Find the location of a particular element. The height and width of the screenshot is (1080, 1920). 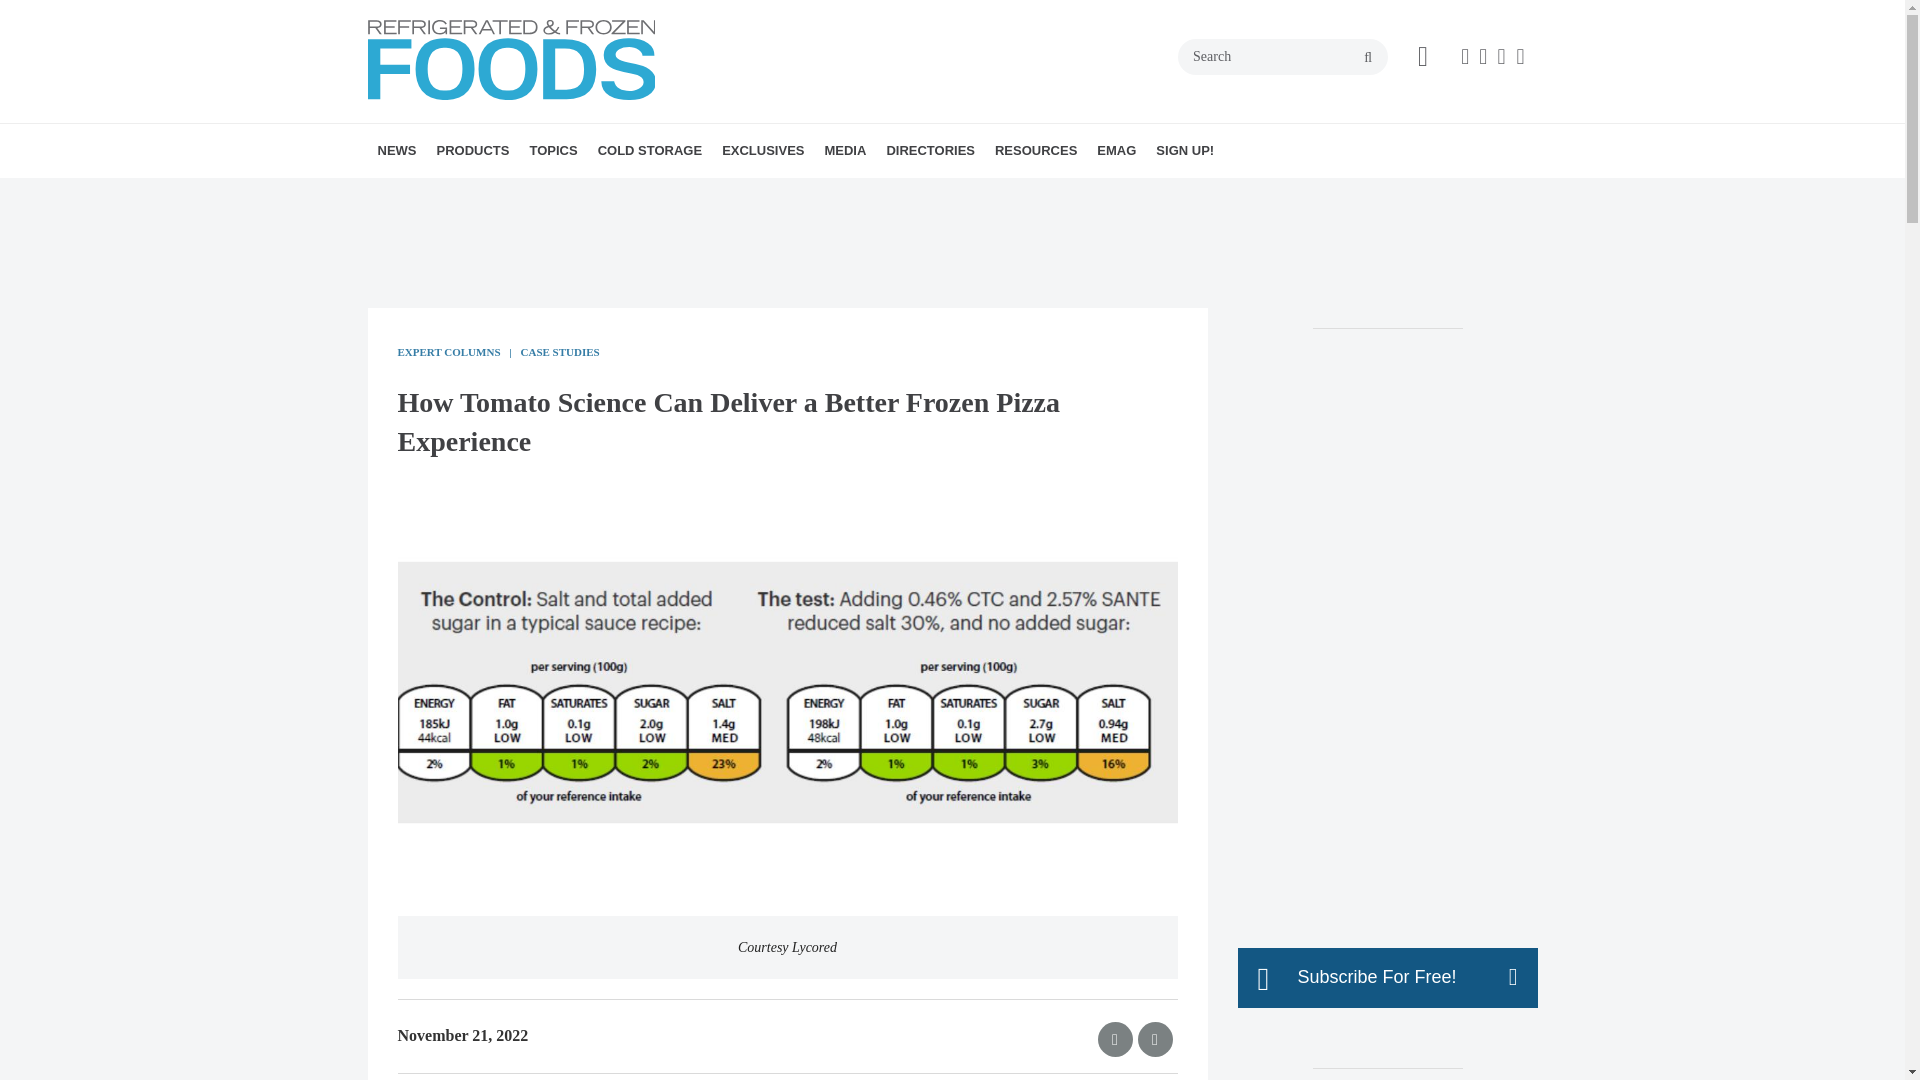

EXCLUSIVES is located at coordinates (763, 151).